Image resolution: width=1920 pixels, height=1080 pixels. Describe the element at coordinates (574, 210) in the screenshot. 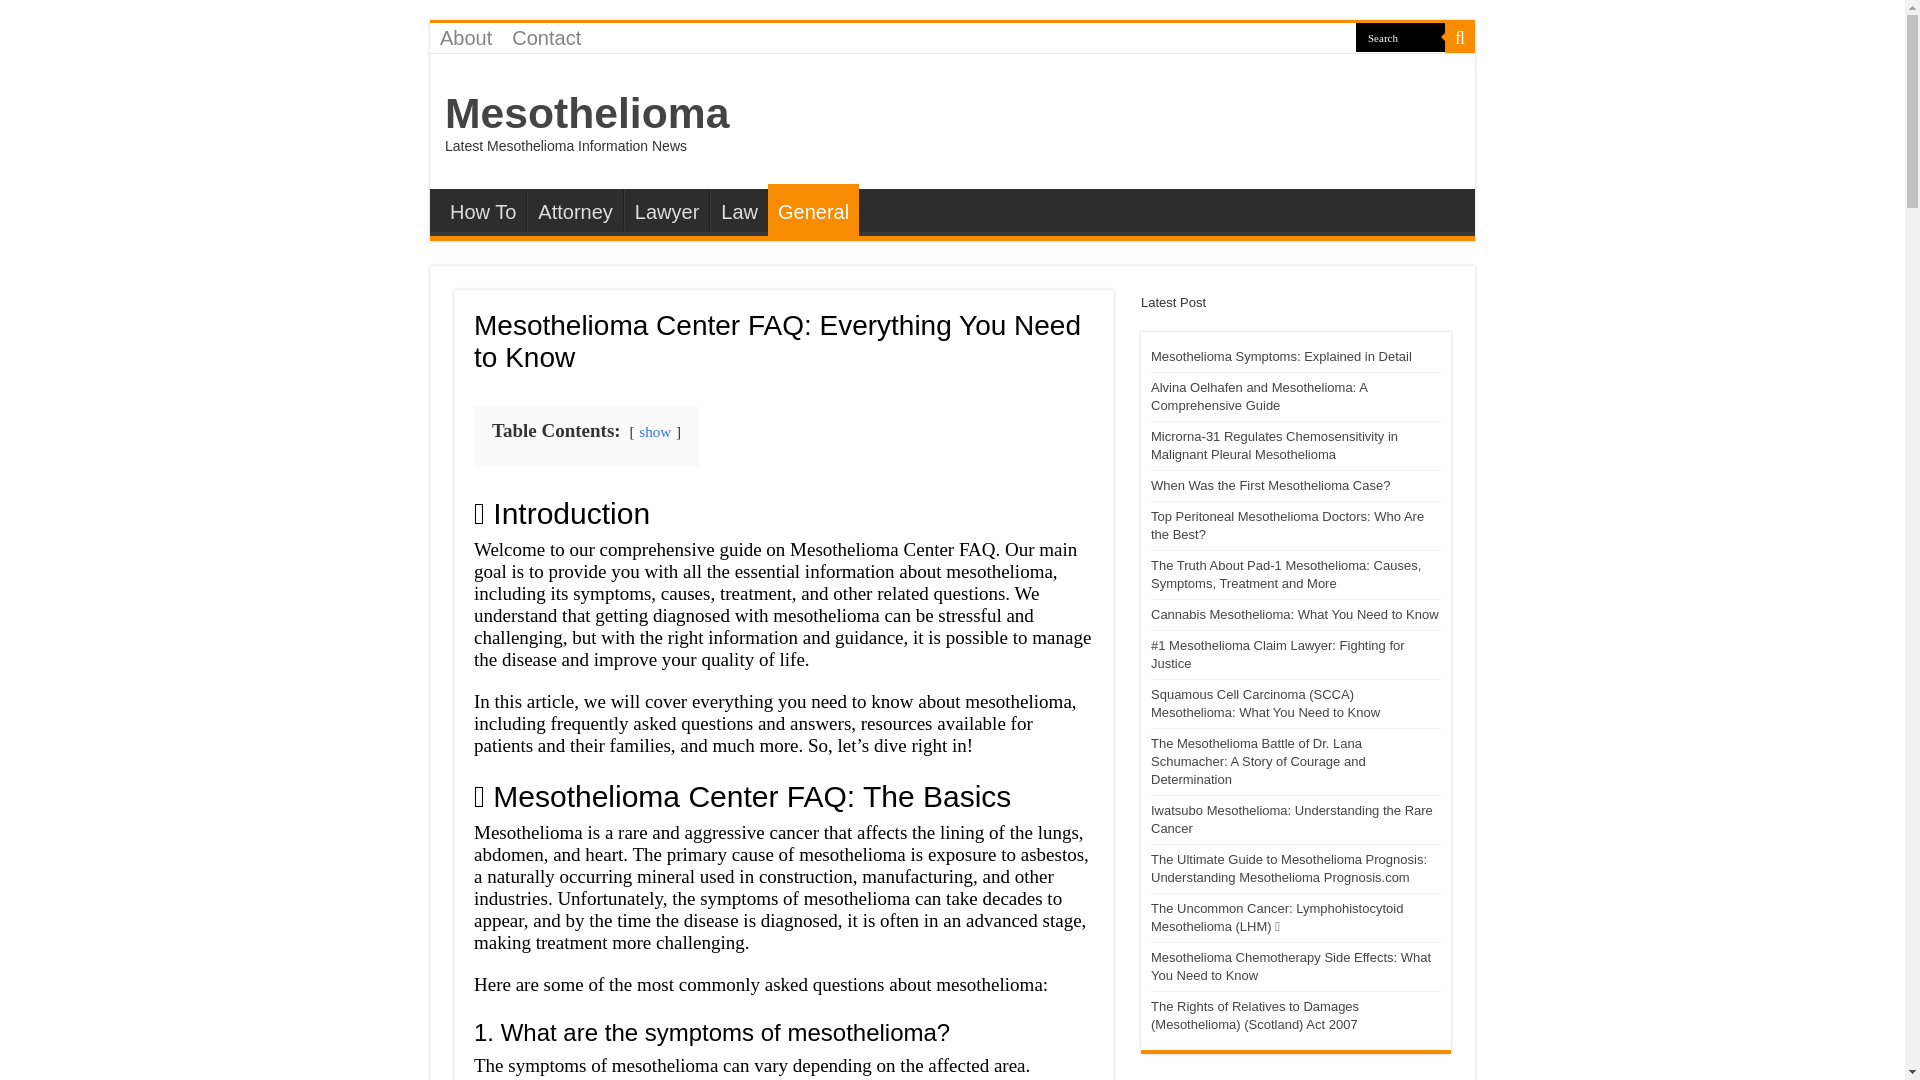

I see `Attorney` at that location.